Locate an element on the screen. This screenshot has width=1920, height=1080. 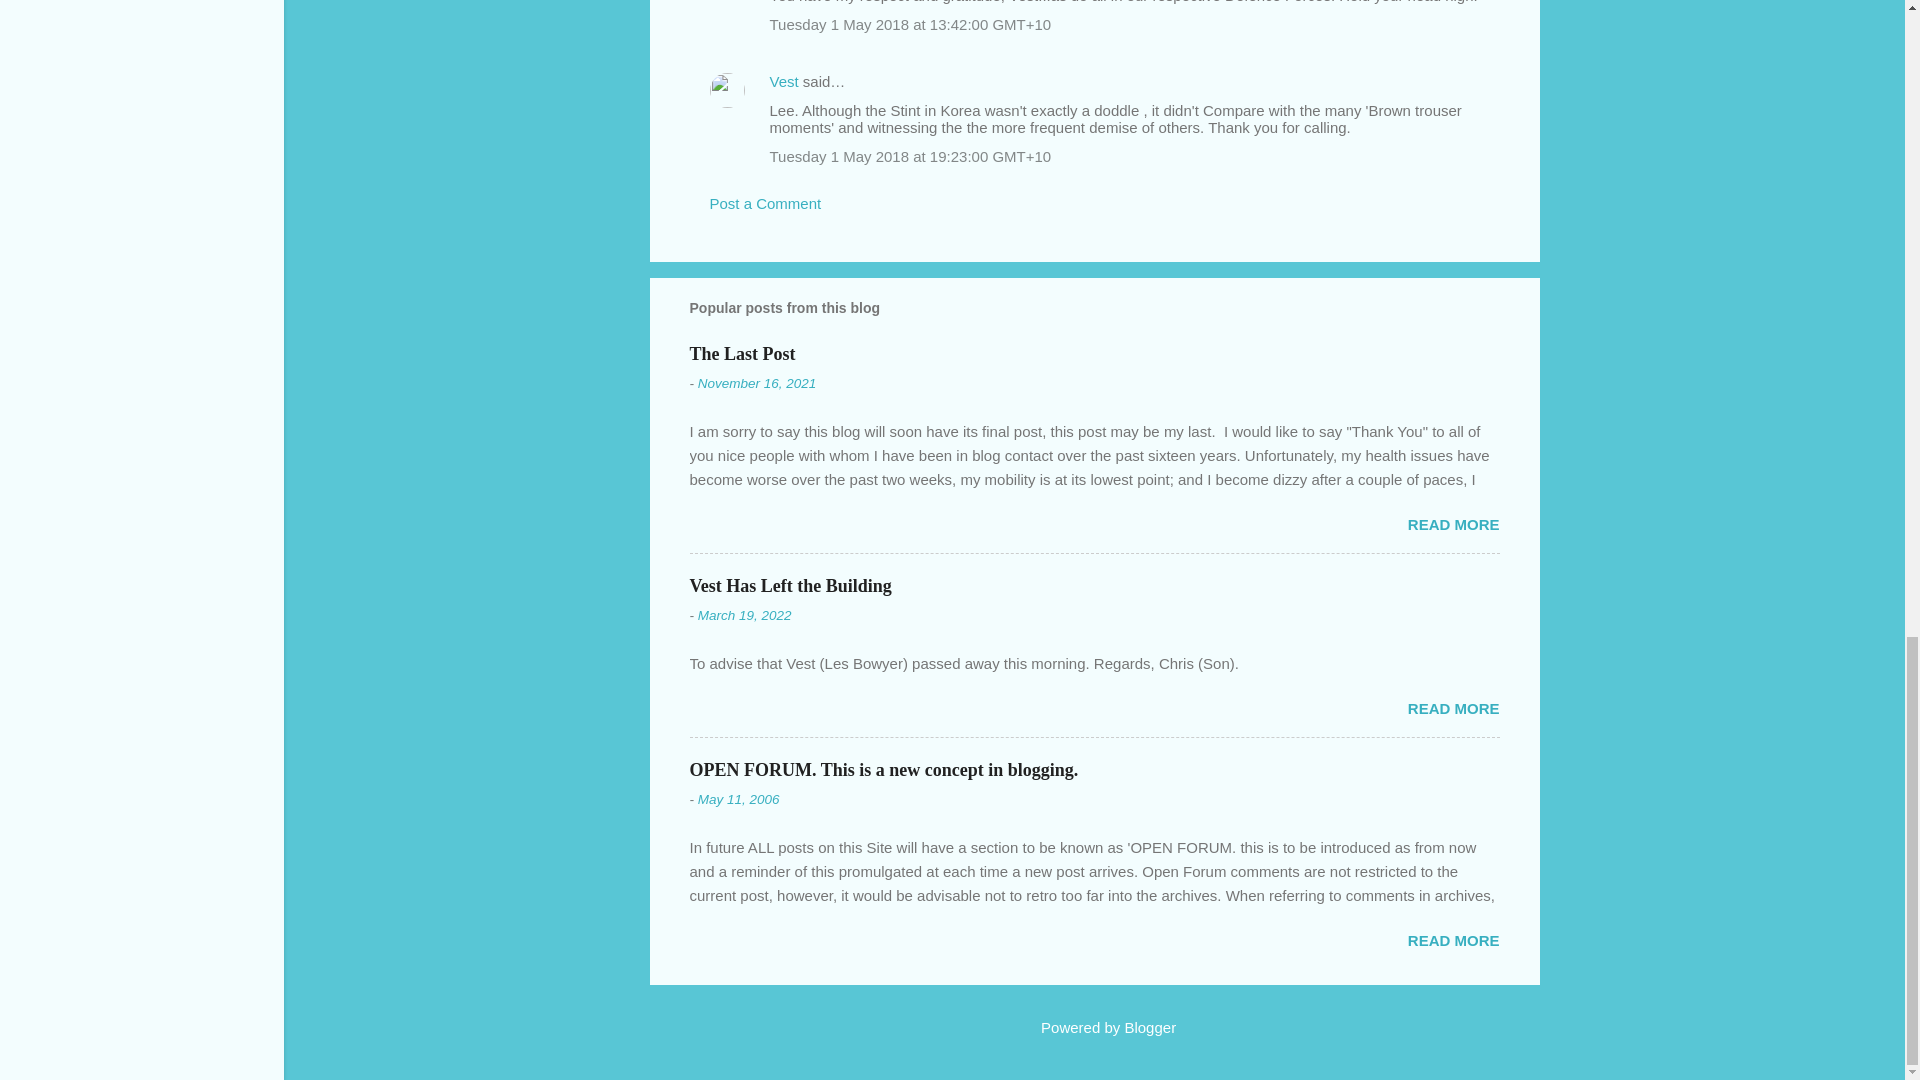
Post a Comment is located at coordinates (766, 203).